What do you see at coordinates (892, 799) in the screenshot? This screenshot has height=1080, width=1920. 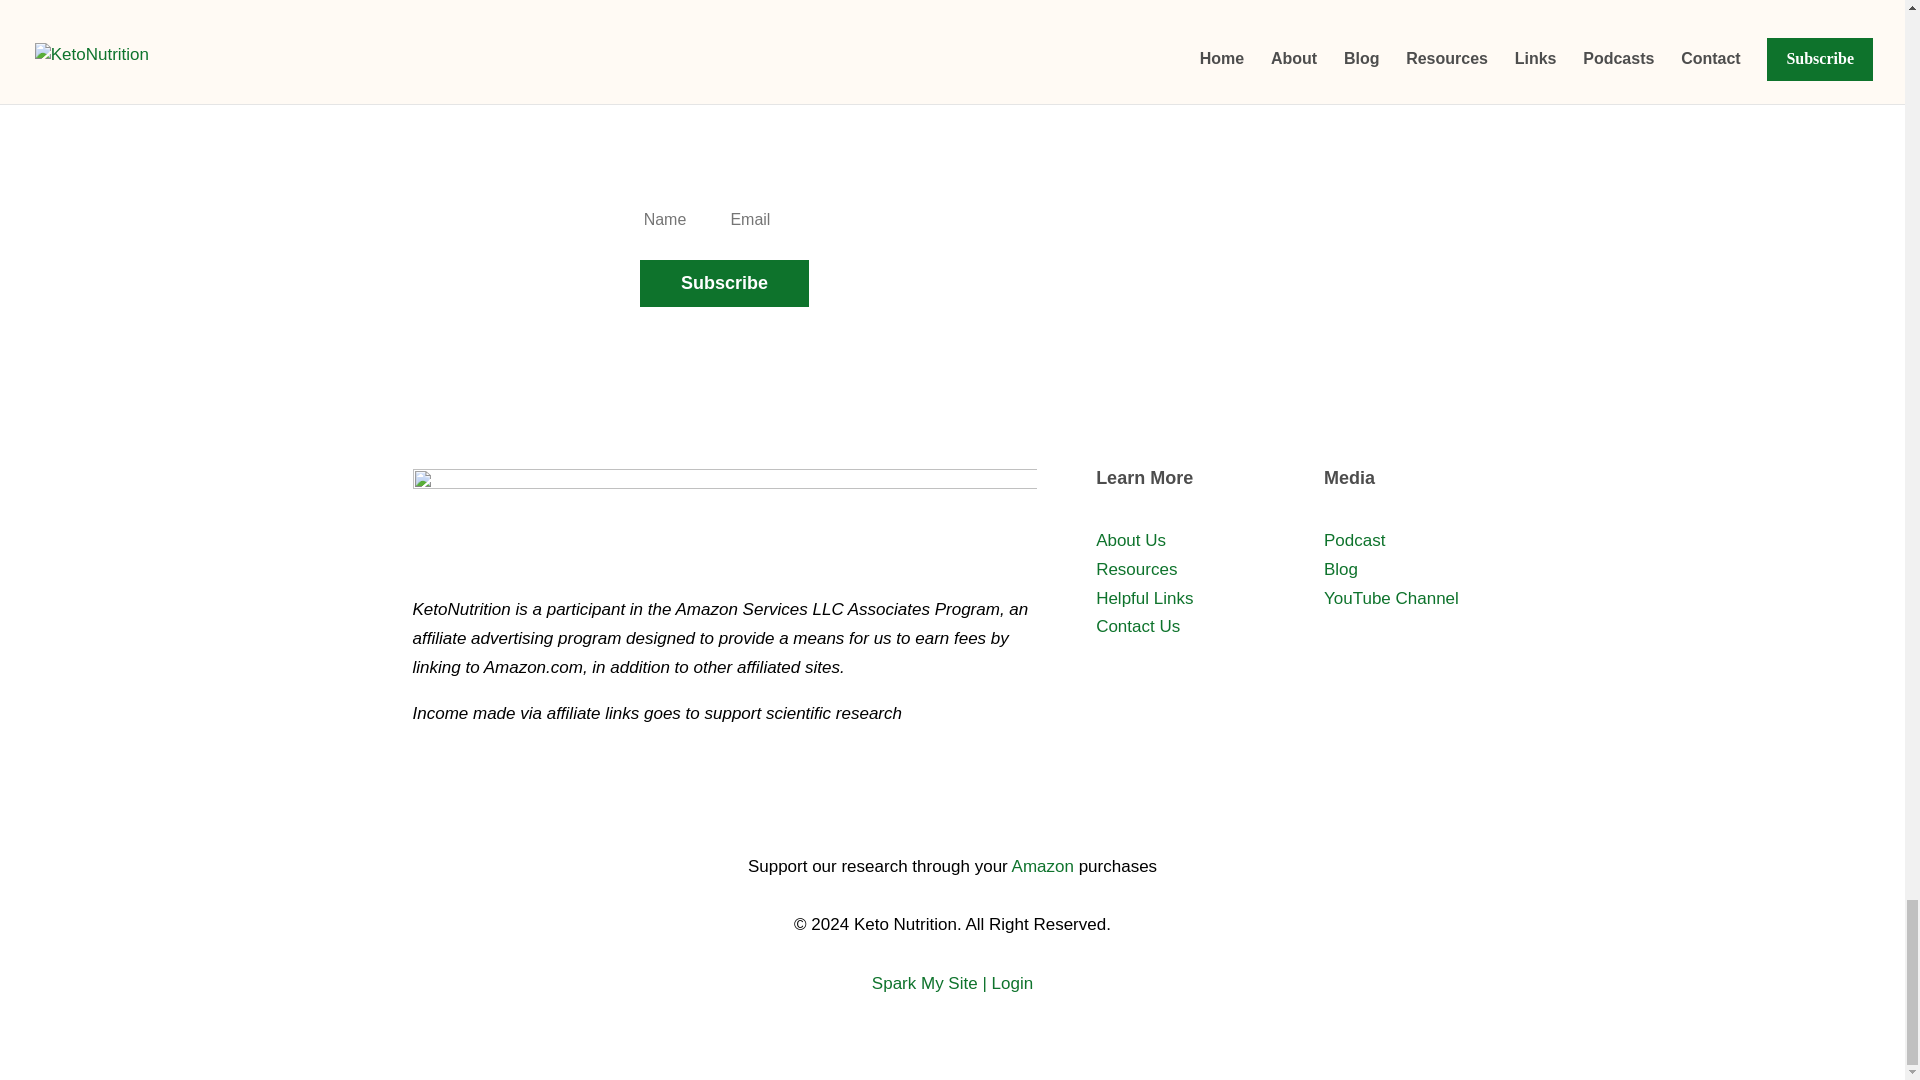 I see `Follow on Facebook` at bounding box center [892, 799].